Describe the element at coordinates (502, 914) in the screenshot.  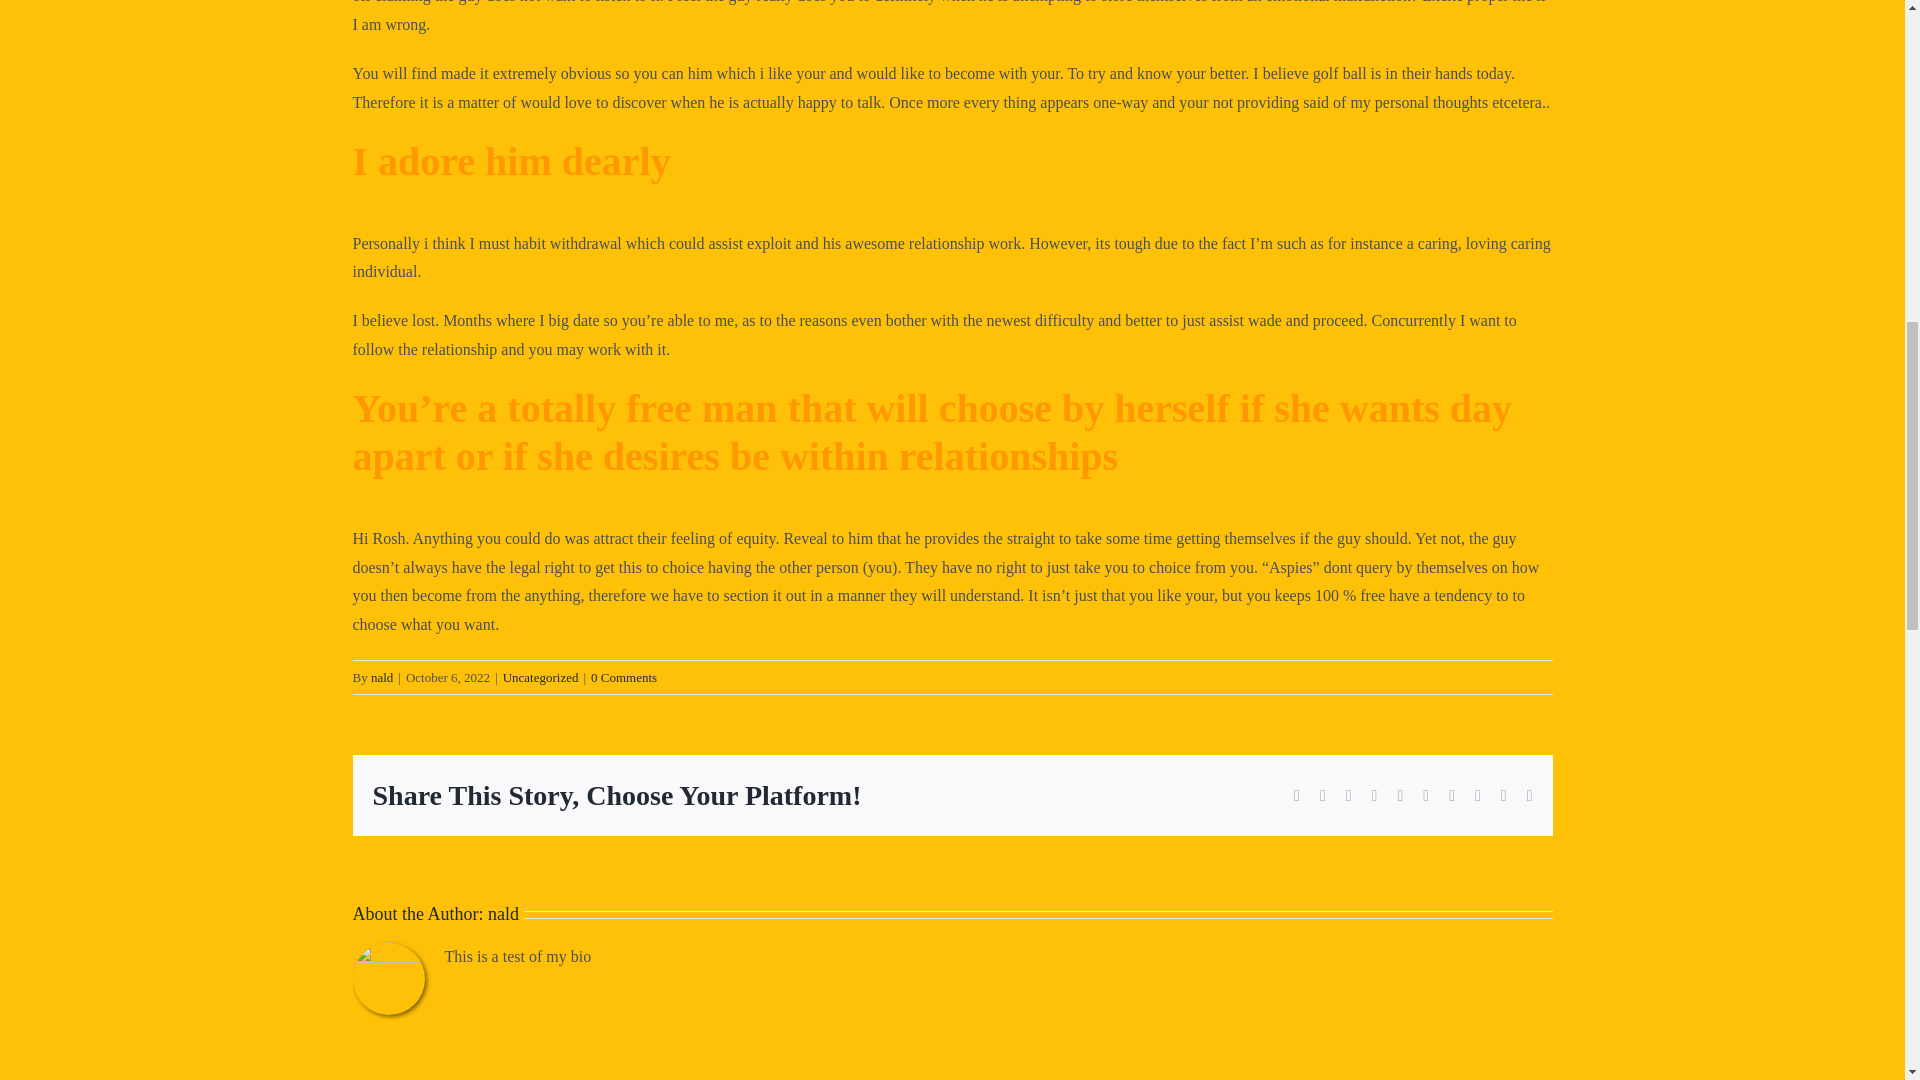
I see `Posts by nald` at that location.